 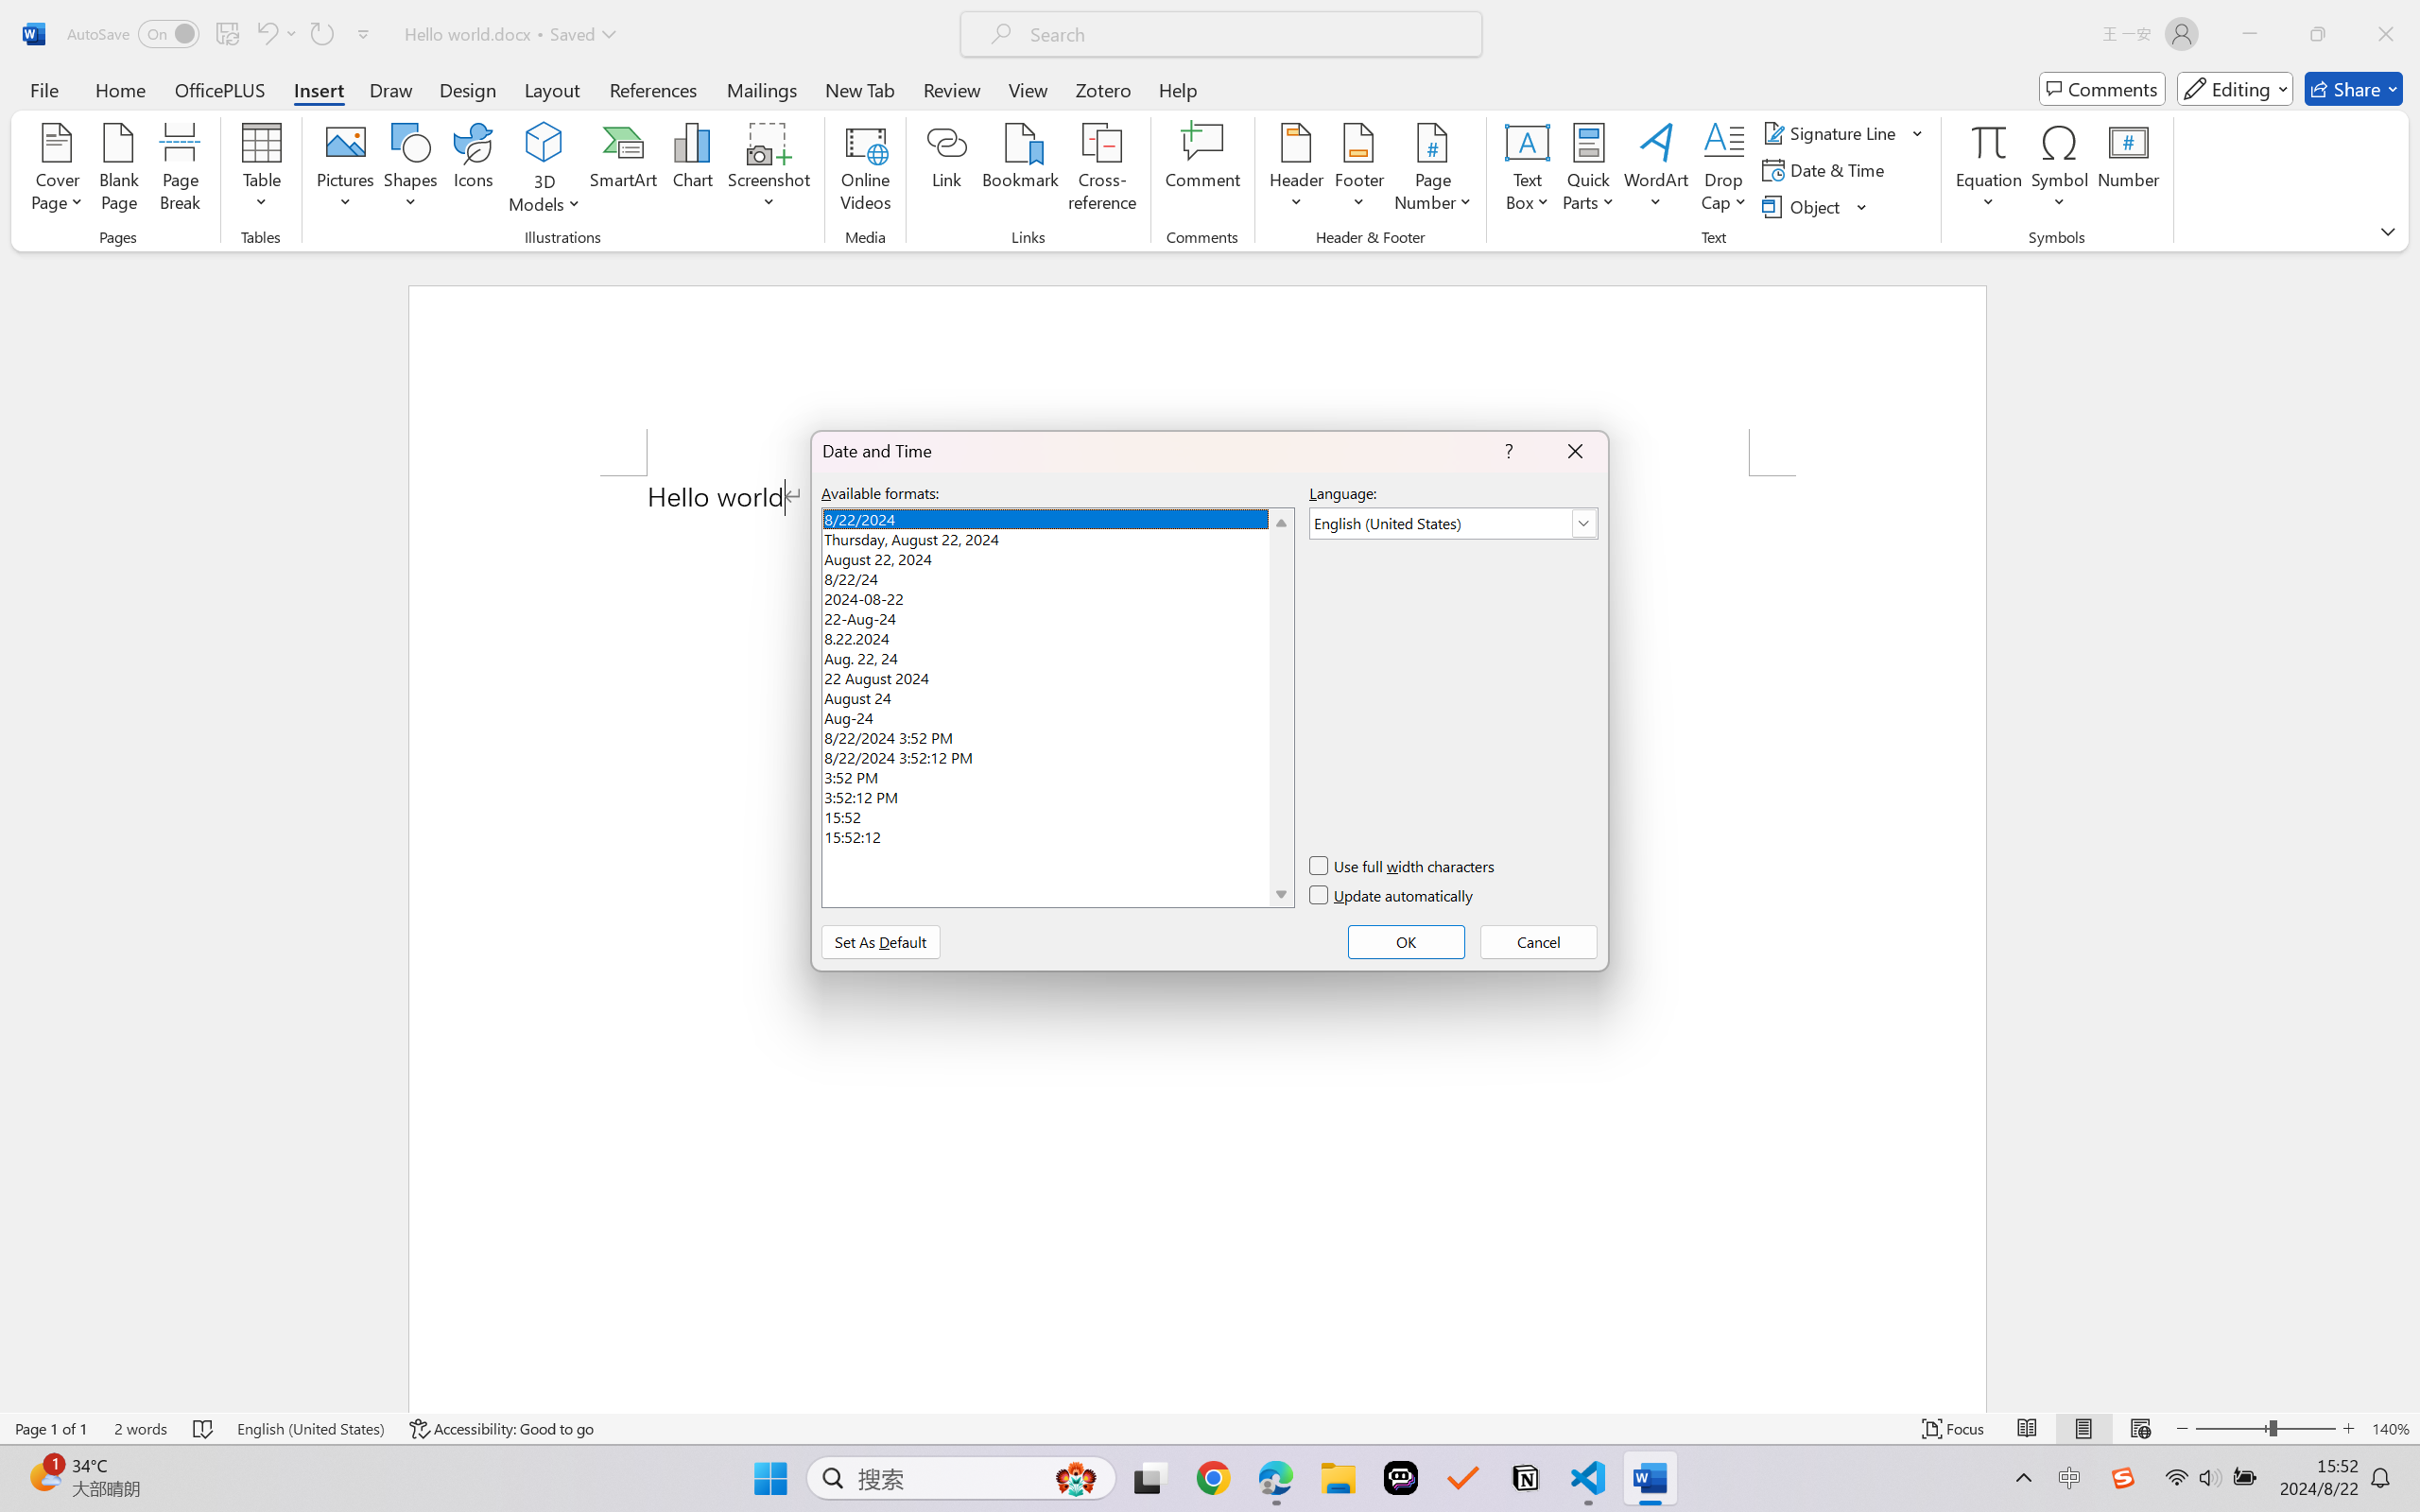 I want to click on Equation, so click(x=1989, y=142).